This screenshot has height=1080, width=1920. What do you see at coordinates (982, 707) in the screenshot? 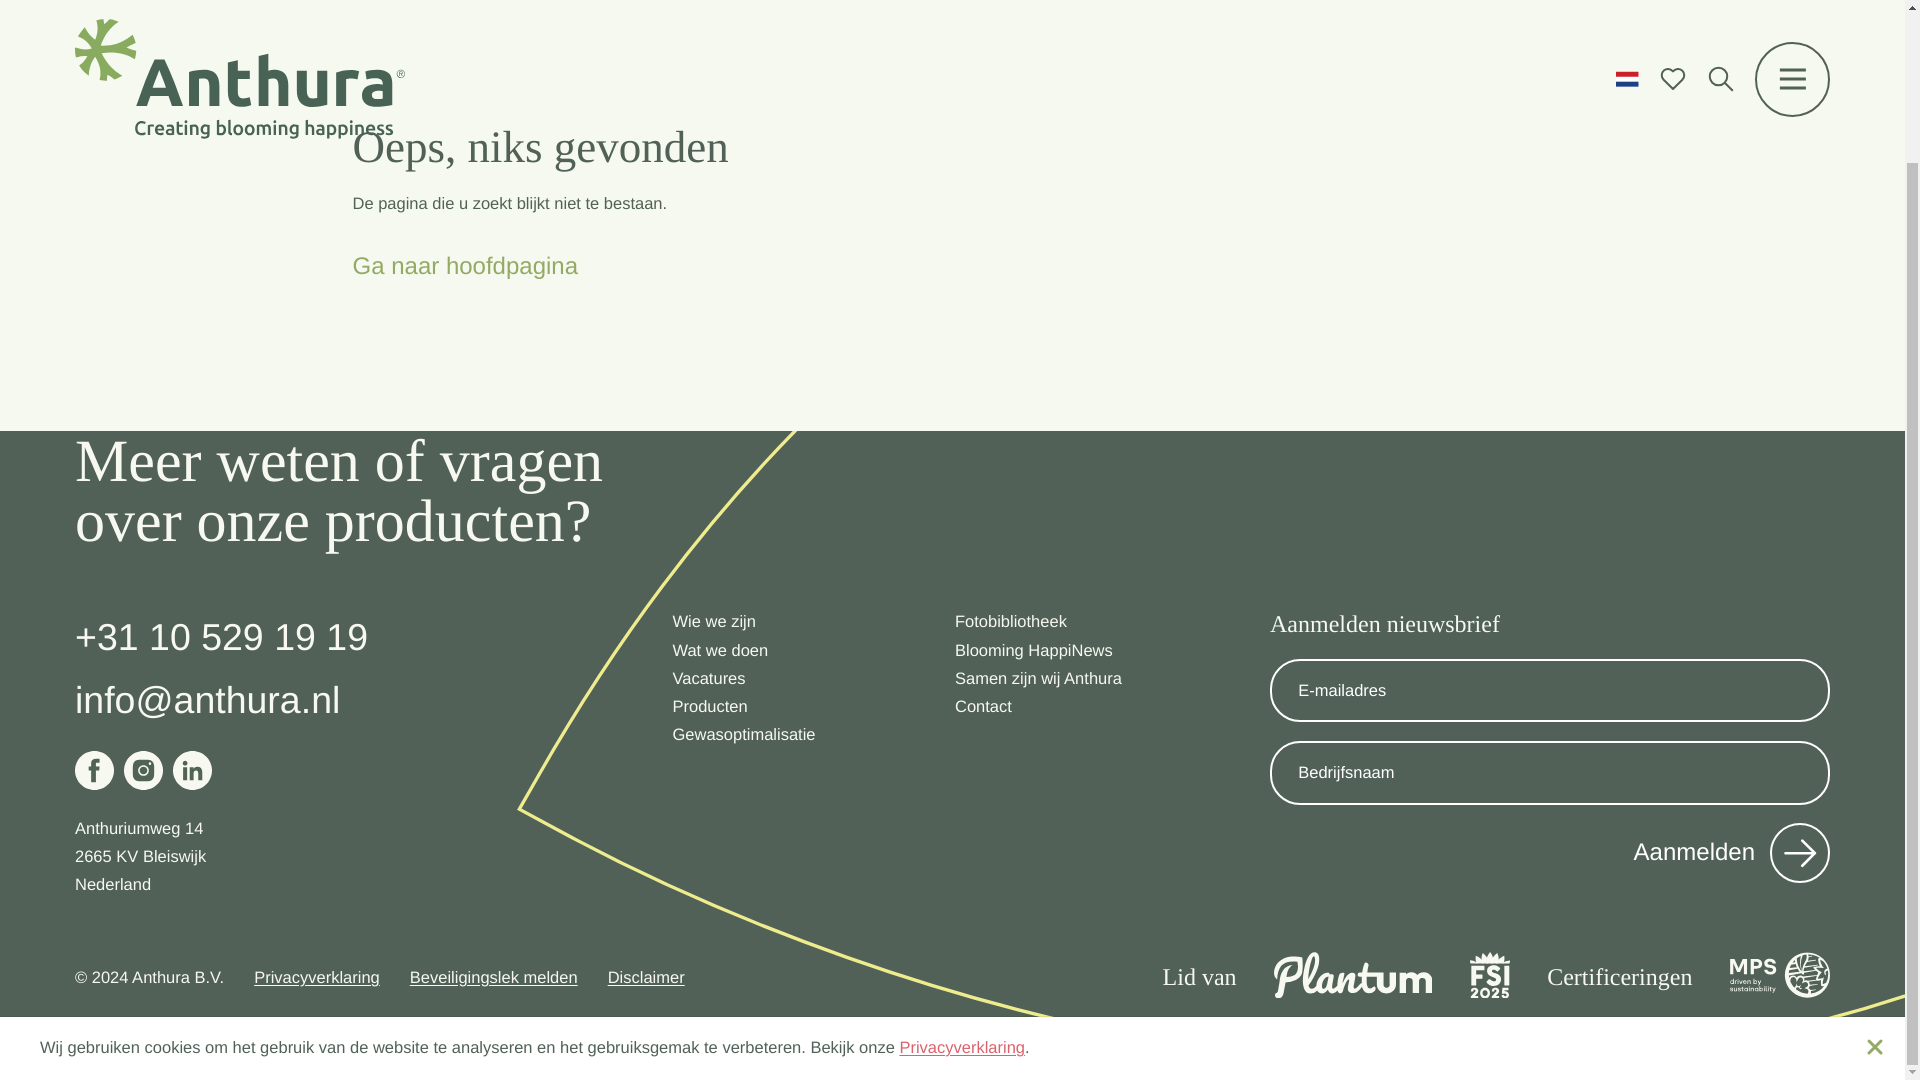
I see `Contact` at bounding box center [982, 707].